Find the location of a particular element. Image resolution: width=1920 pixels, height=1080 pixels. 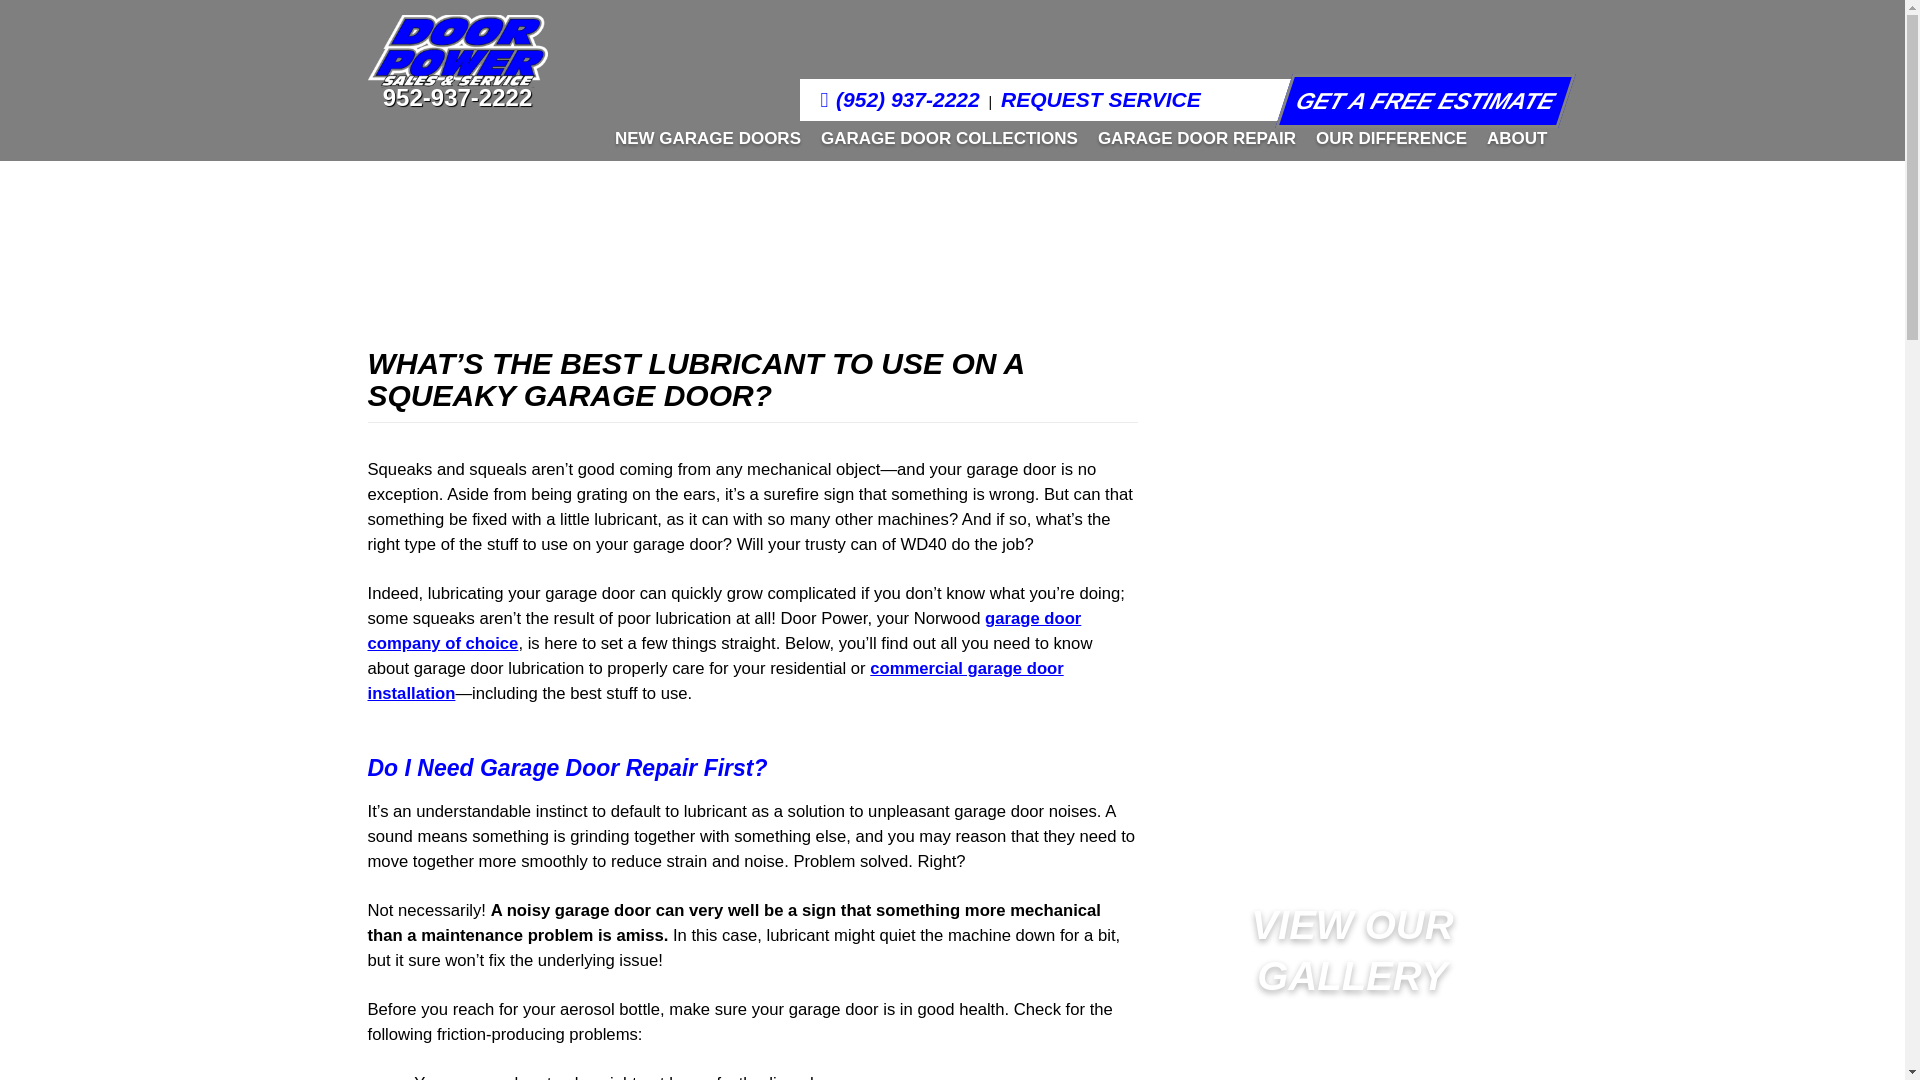

Garage Door Collections is located at coordinates (944, 138).